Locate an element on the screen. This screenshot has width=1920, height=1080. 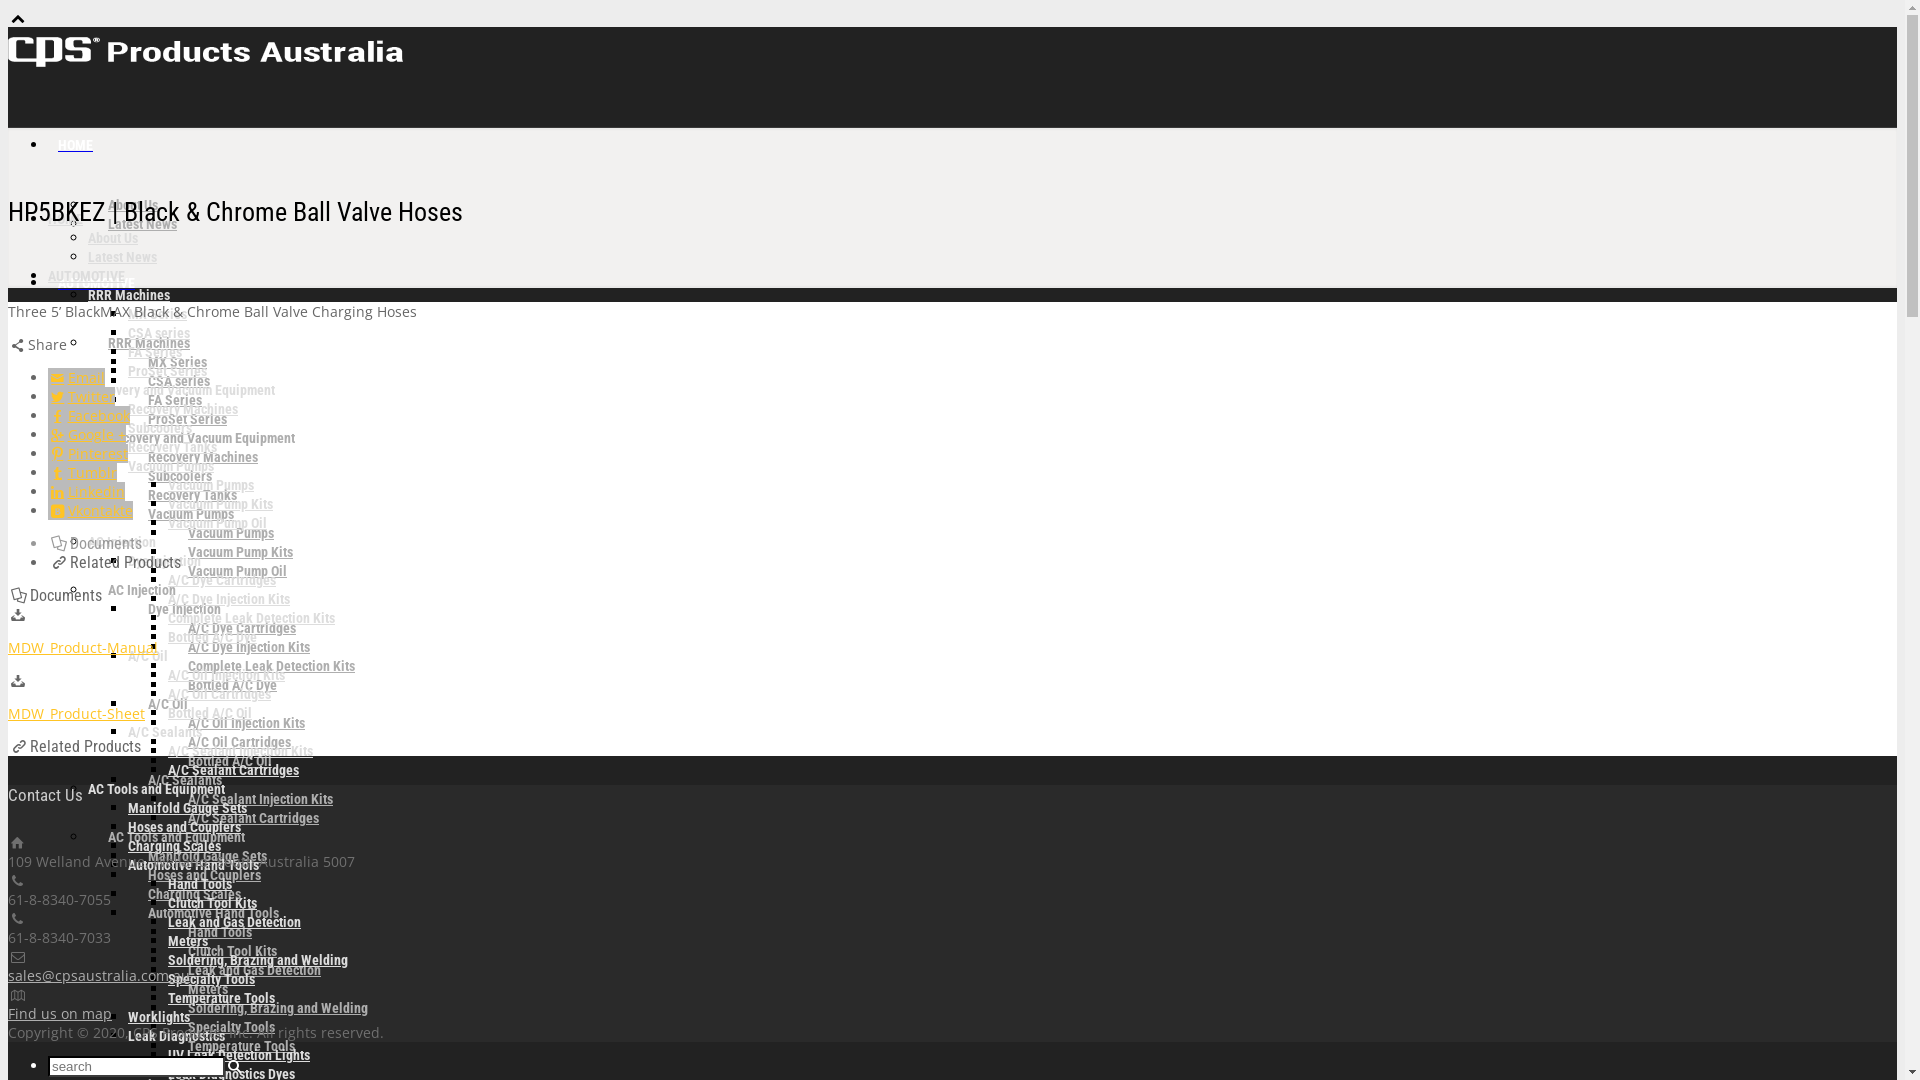
Vacuum Pump Kits is located at coordinates (220, 504).